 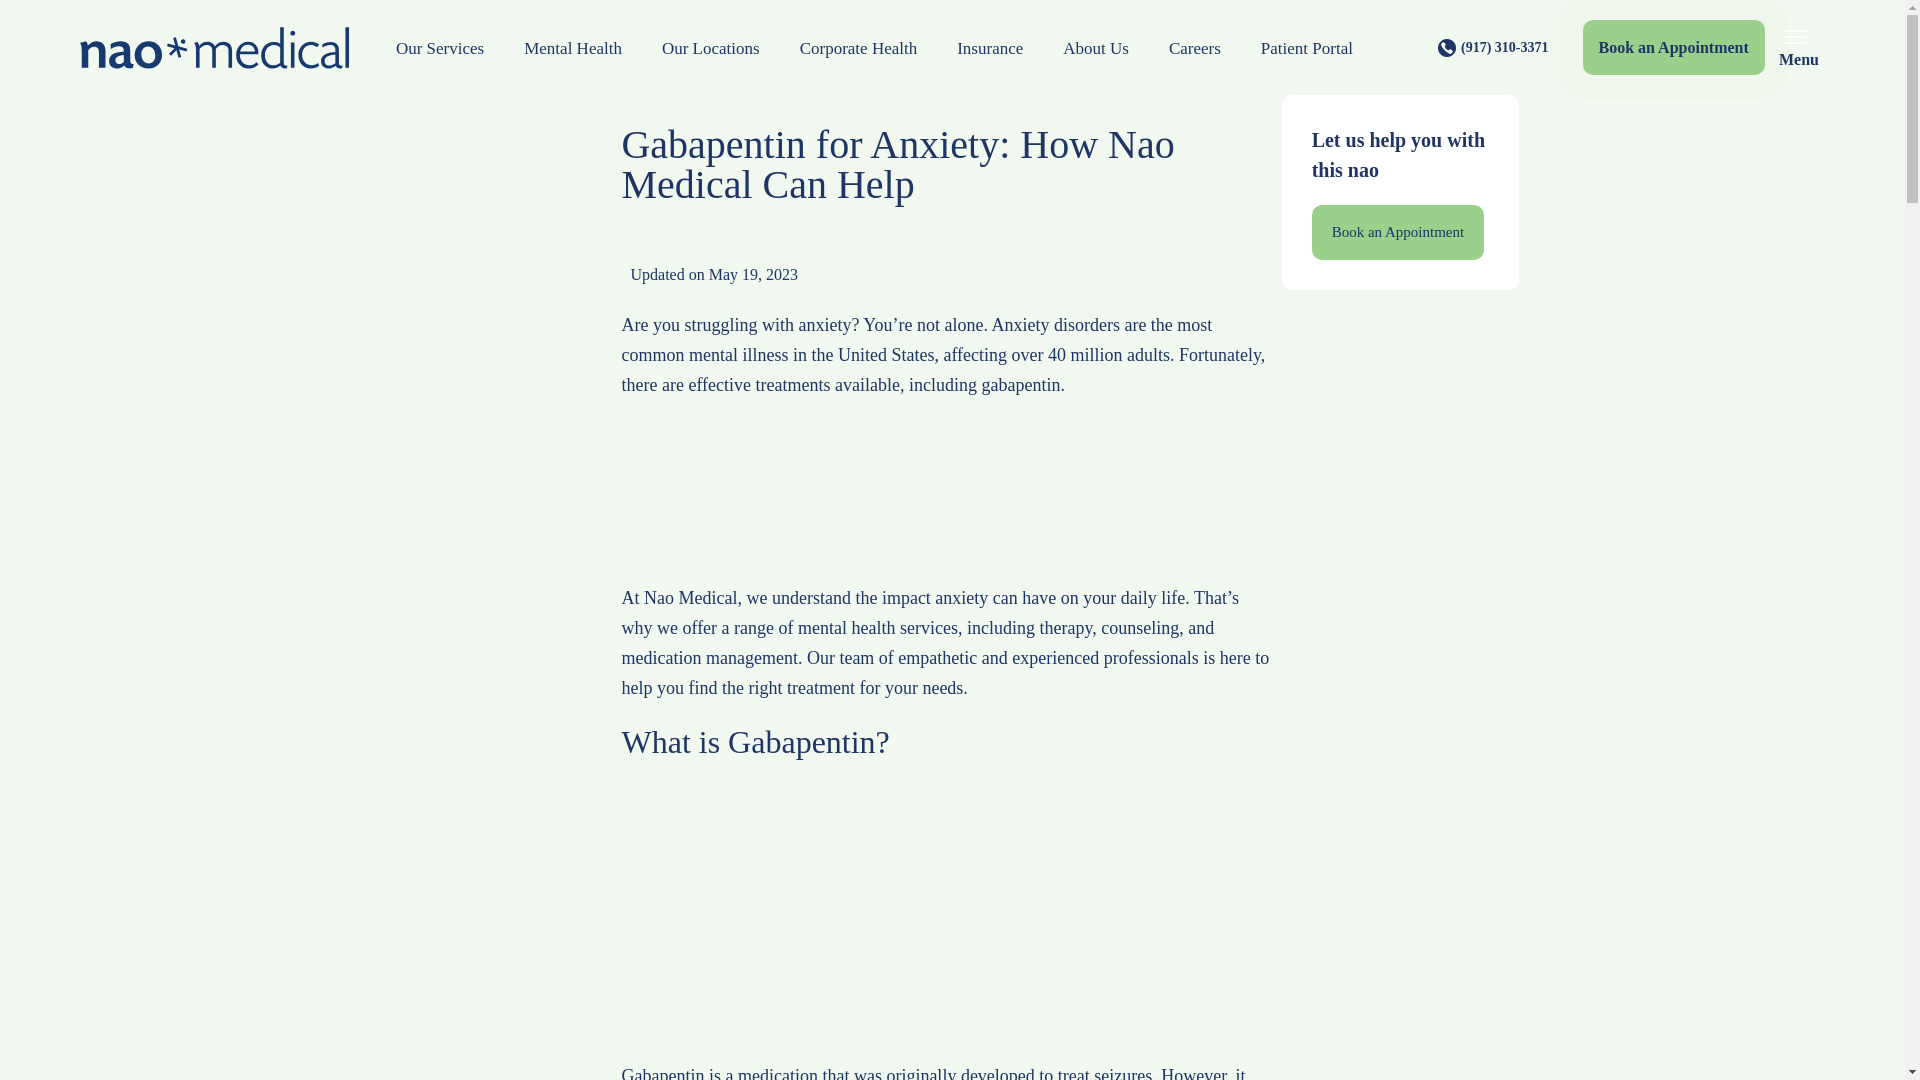 What do you see at coordinates (1095, 48) in the screenshot?
I see `About Us` at bounding box center [1095, 48].